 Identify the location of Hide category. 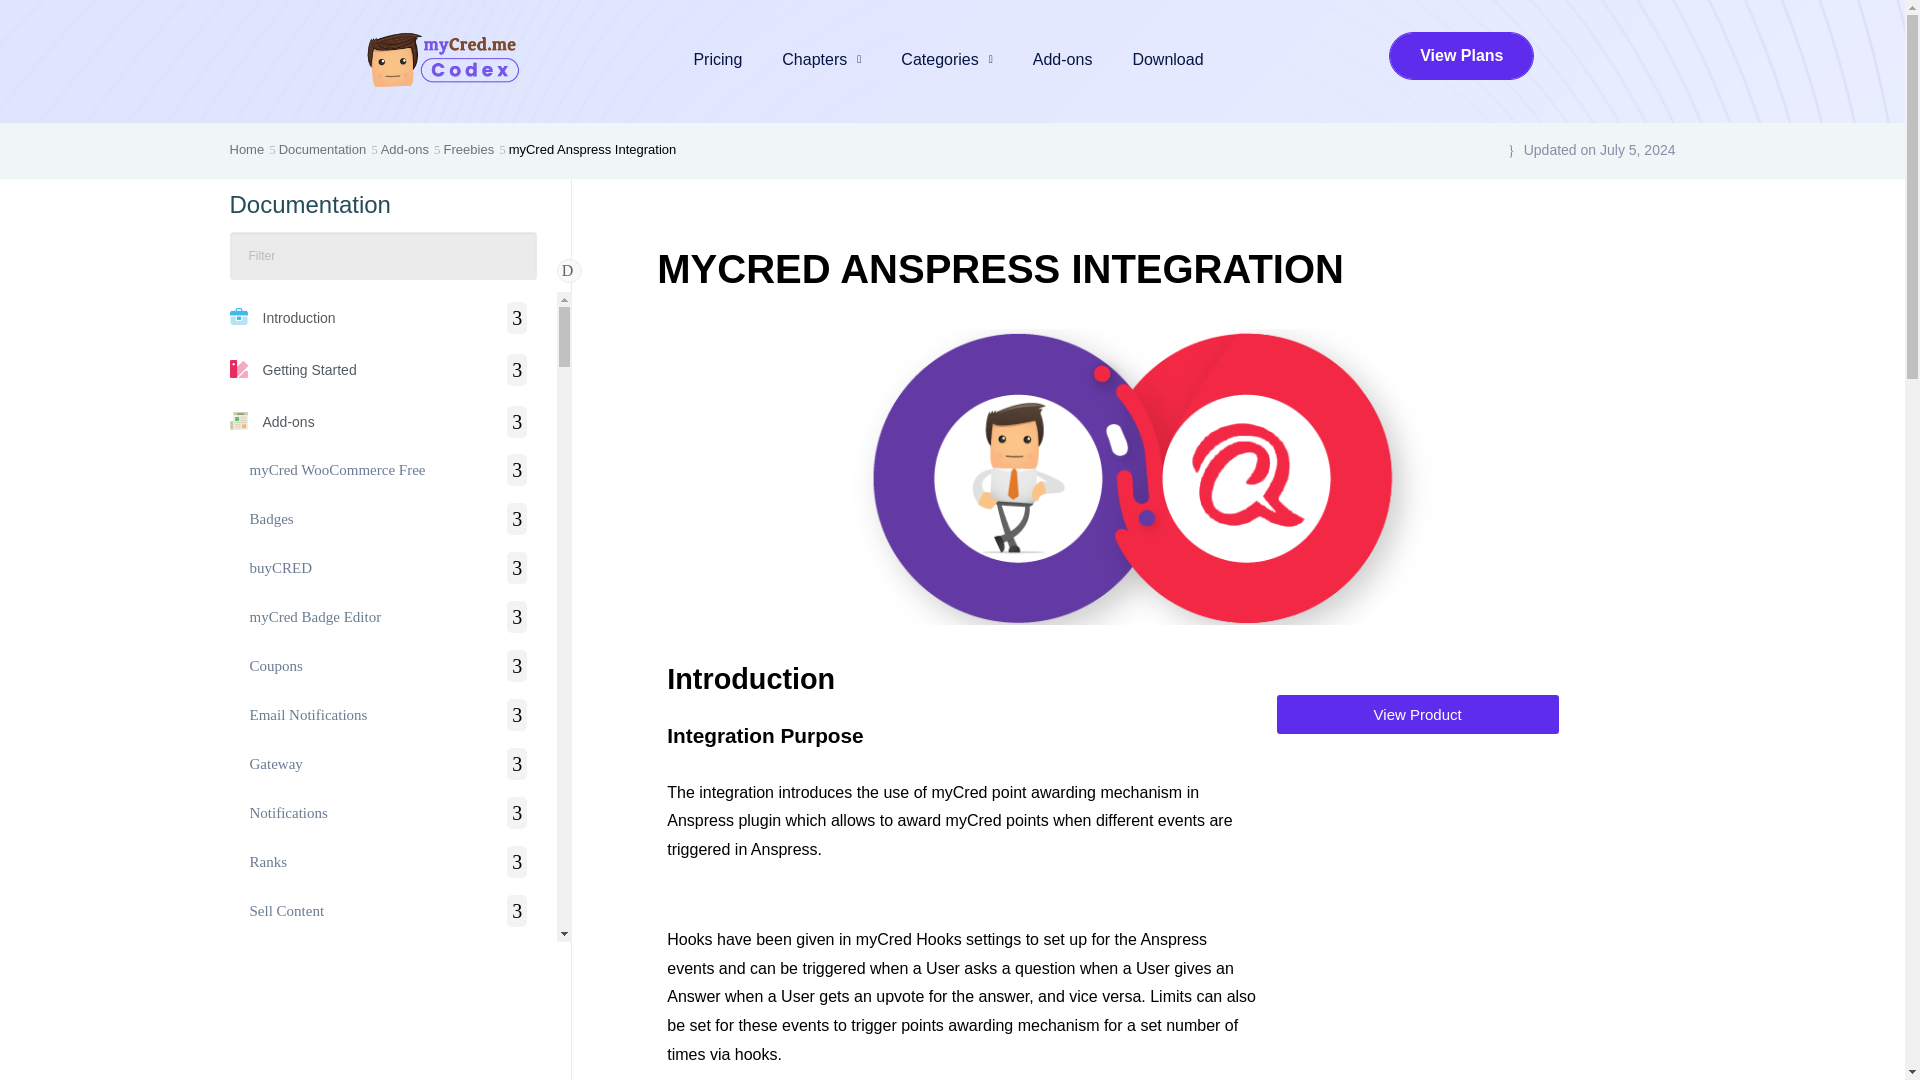
(568, 270).